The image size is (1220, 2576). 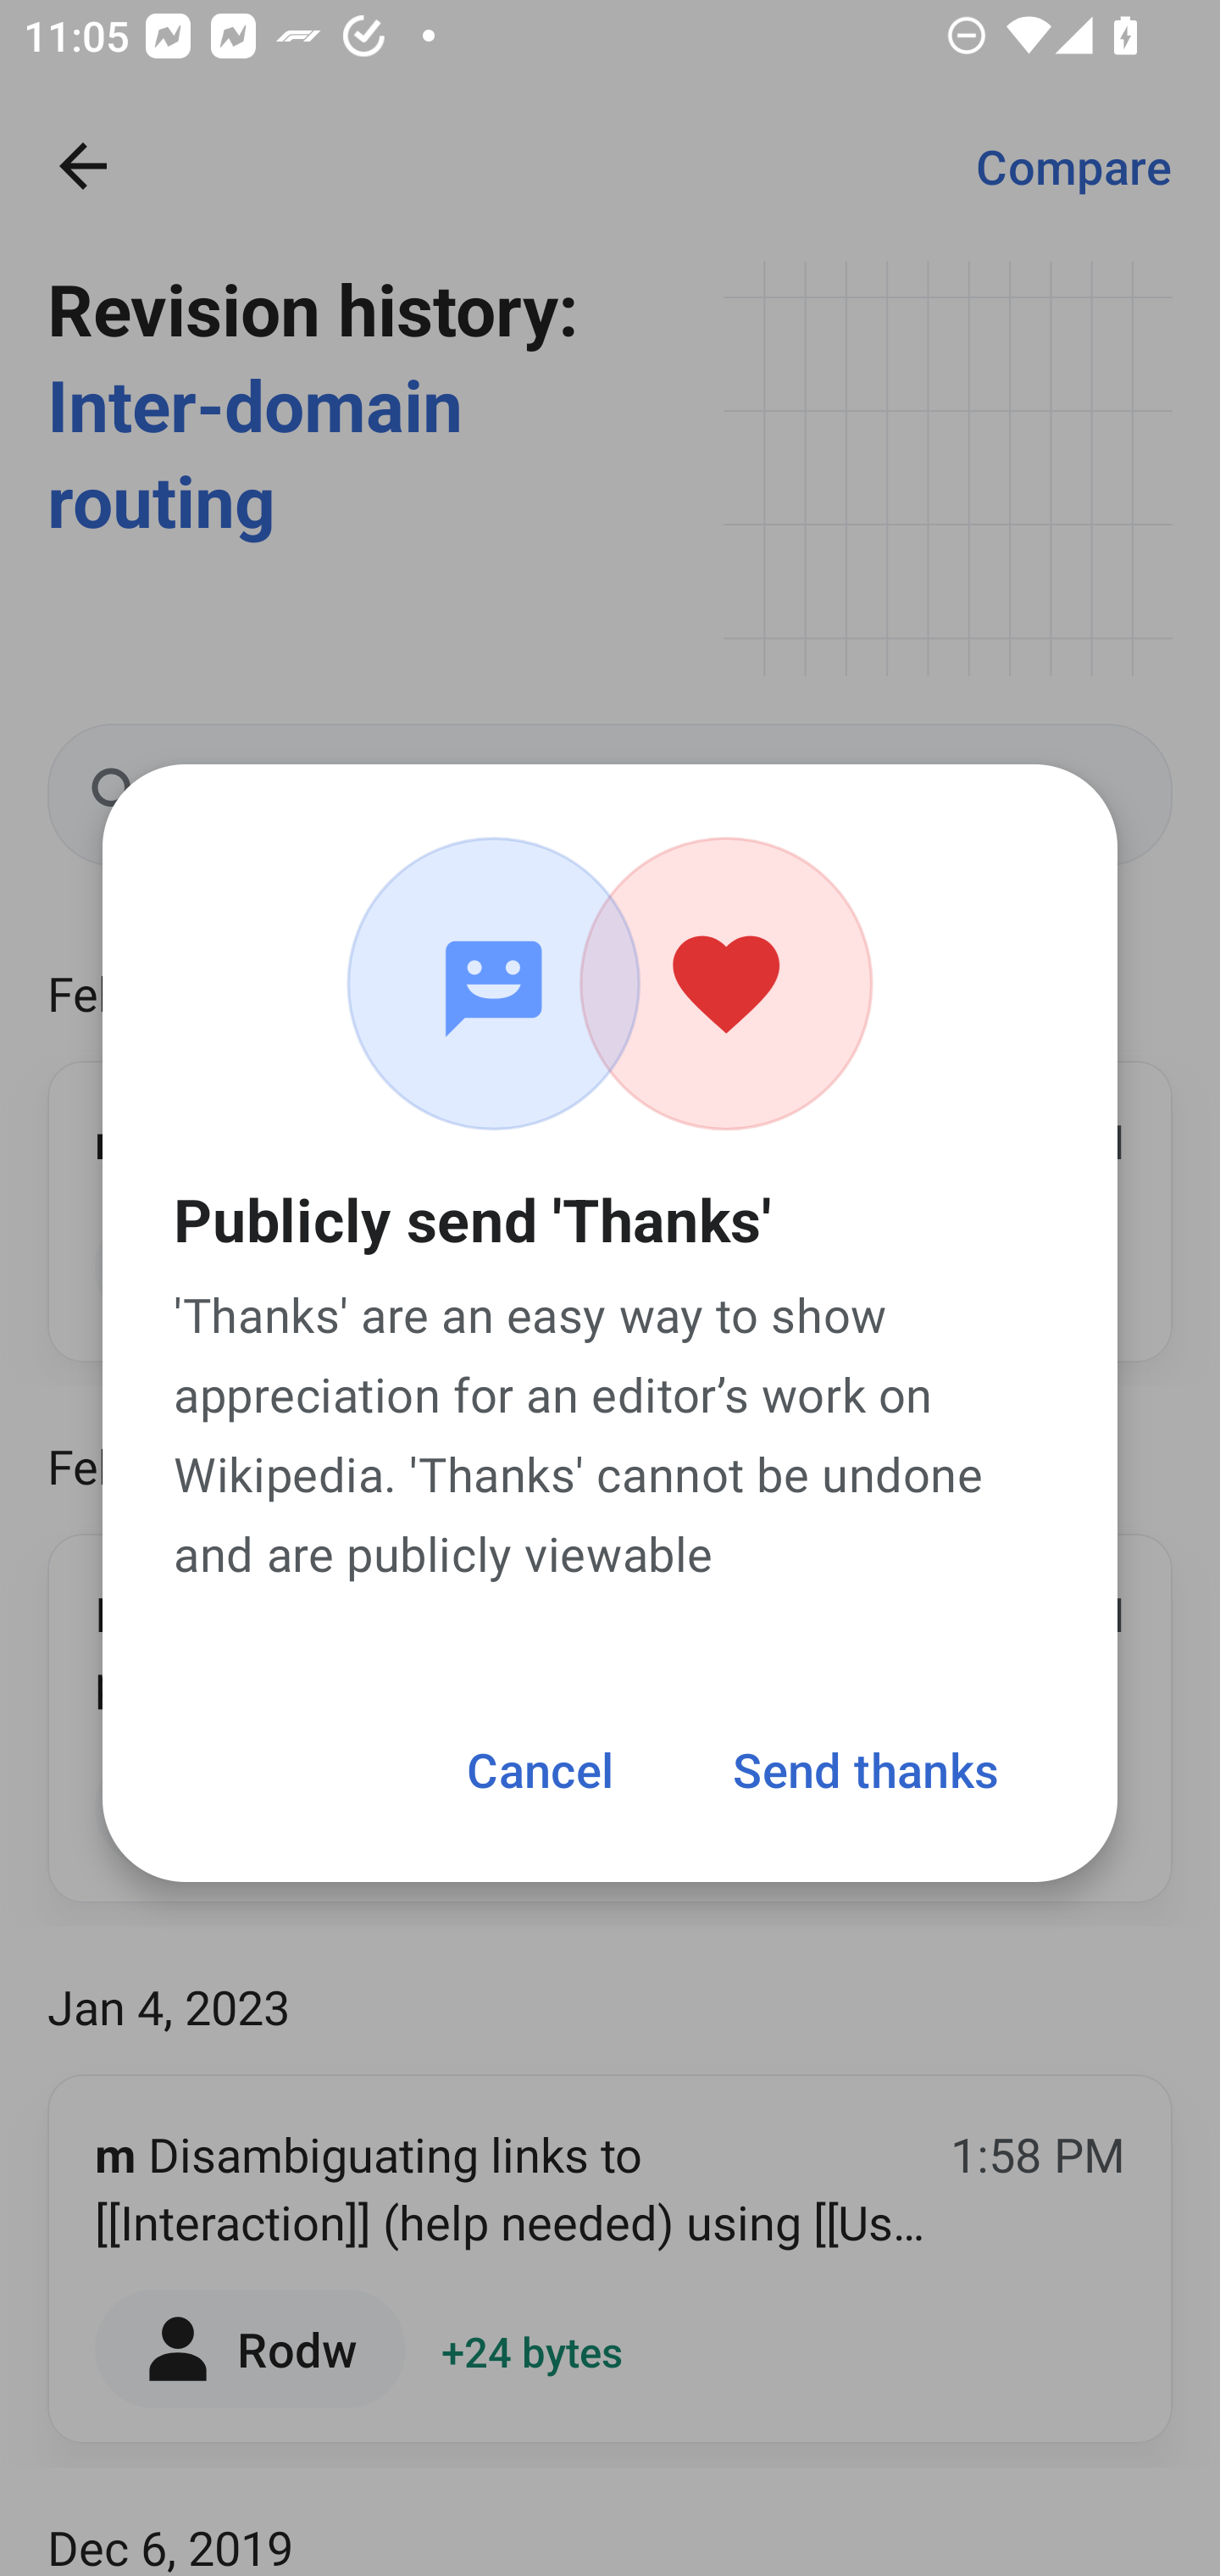 What do you see at coordinates (865, 1768) in the screenshot?
I see `Send thanks` at bounding box center [865, 1768].